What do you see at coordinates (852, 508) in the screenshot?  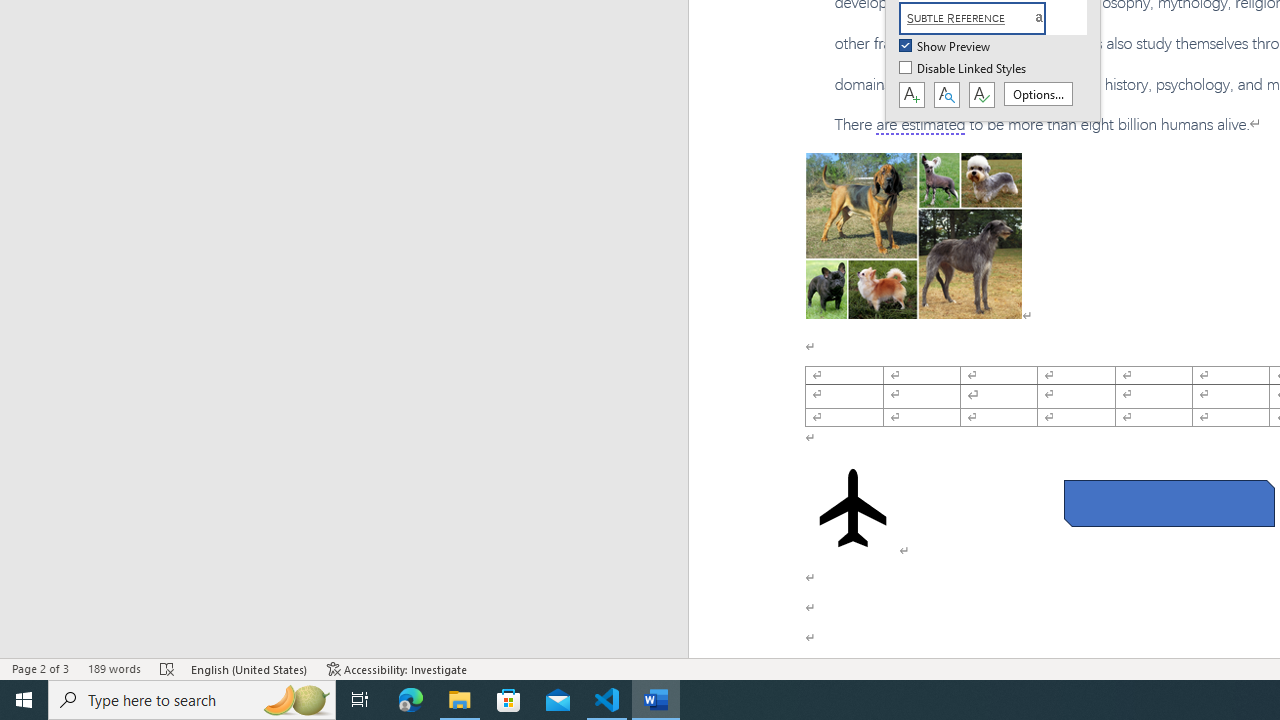 I see `Airplane with solid fill` at bounding box center [852, 508].